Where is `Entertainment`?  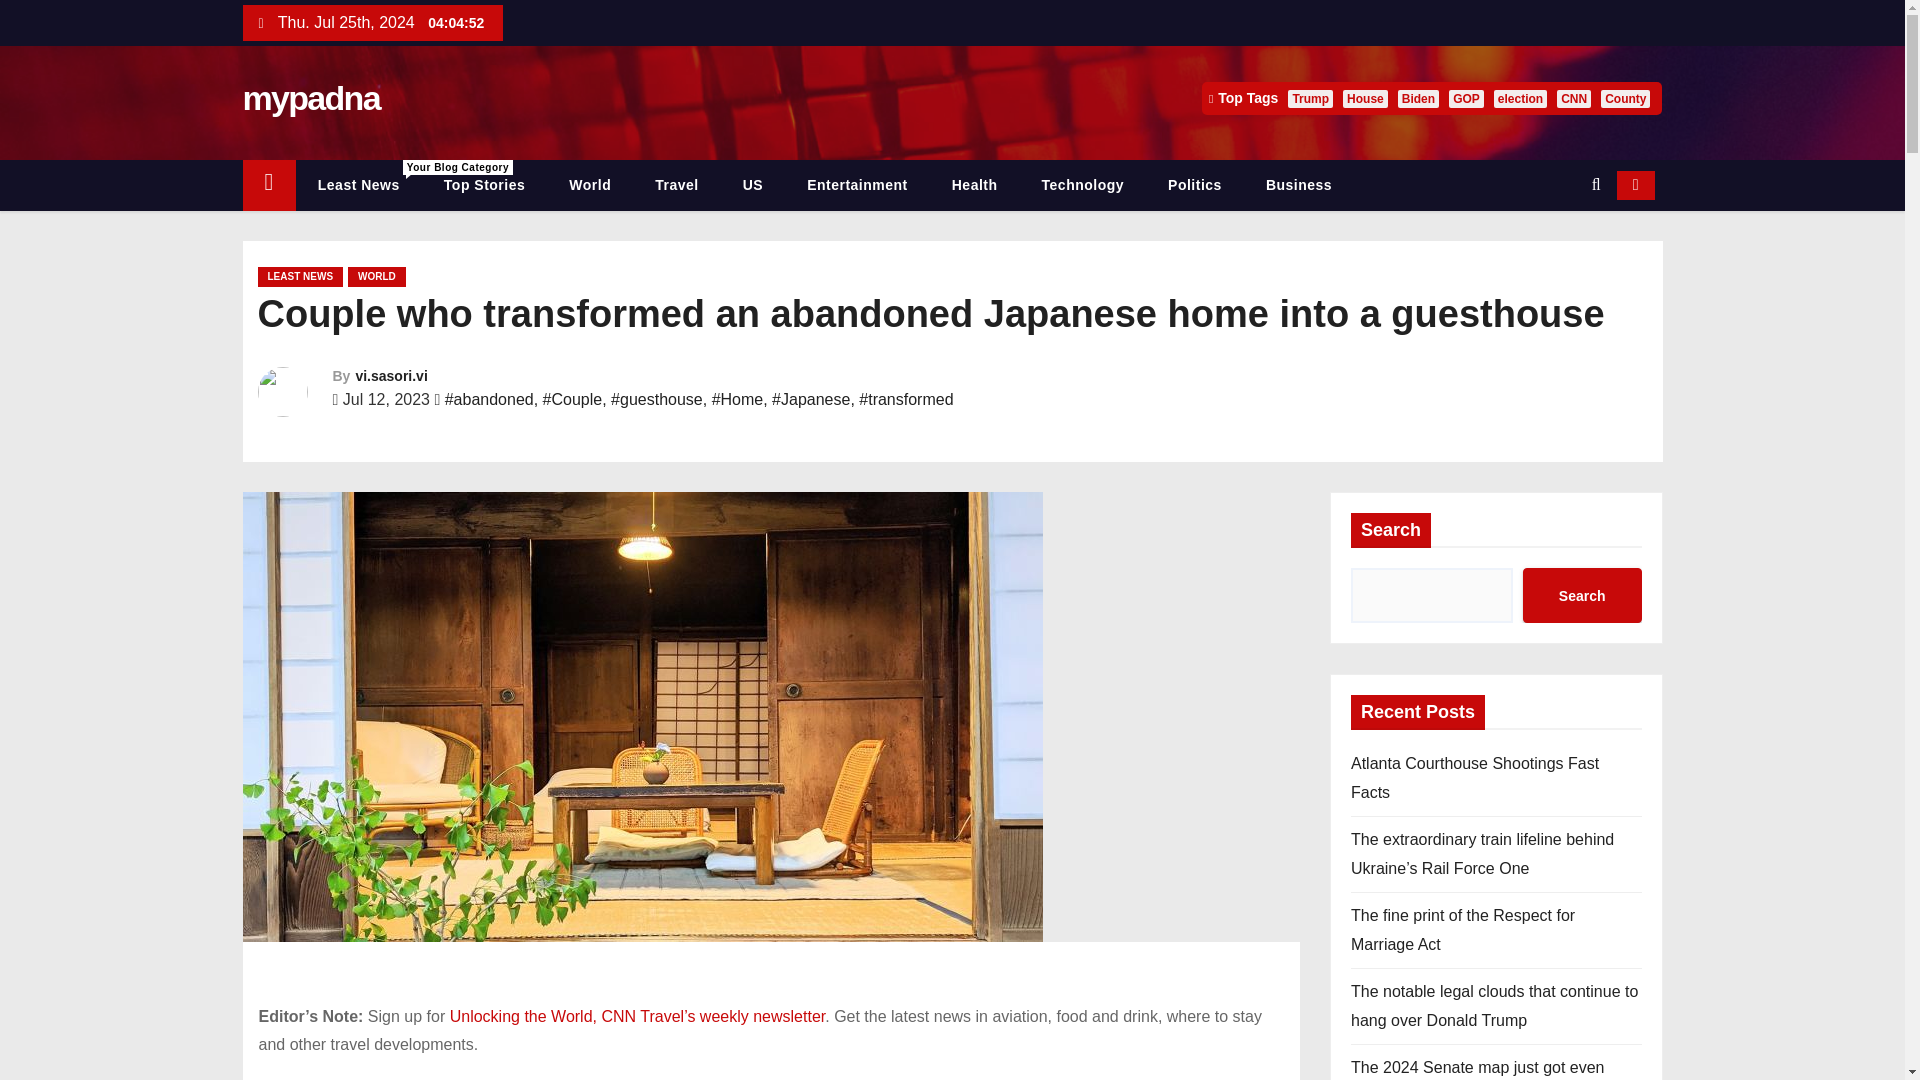
Entertainment is located at coordinates (376, 276).